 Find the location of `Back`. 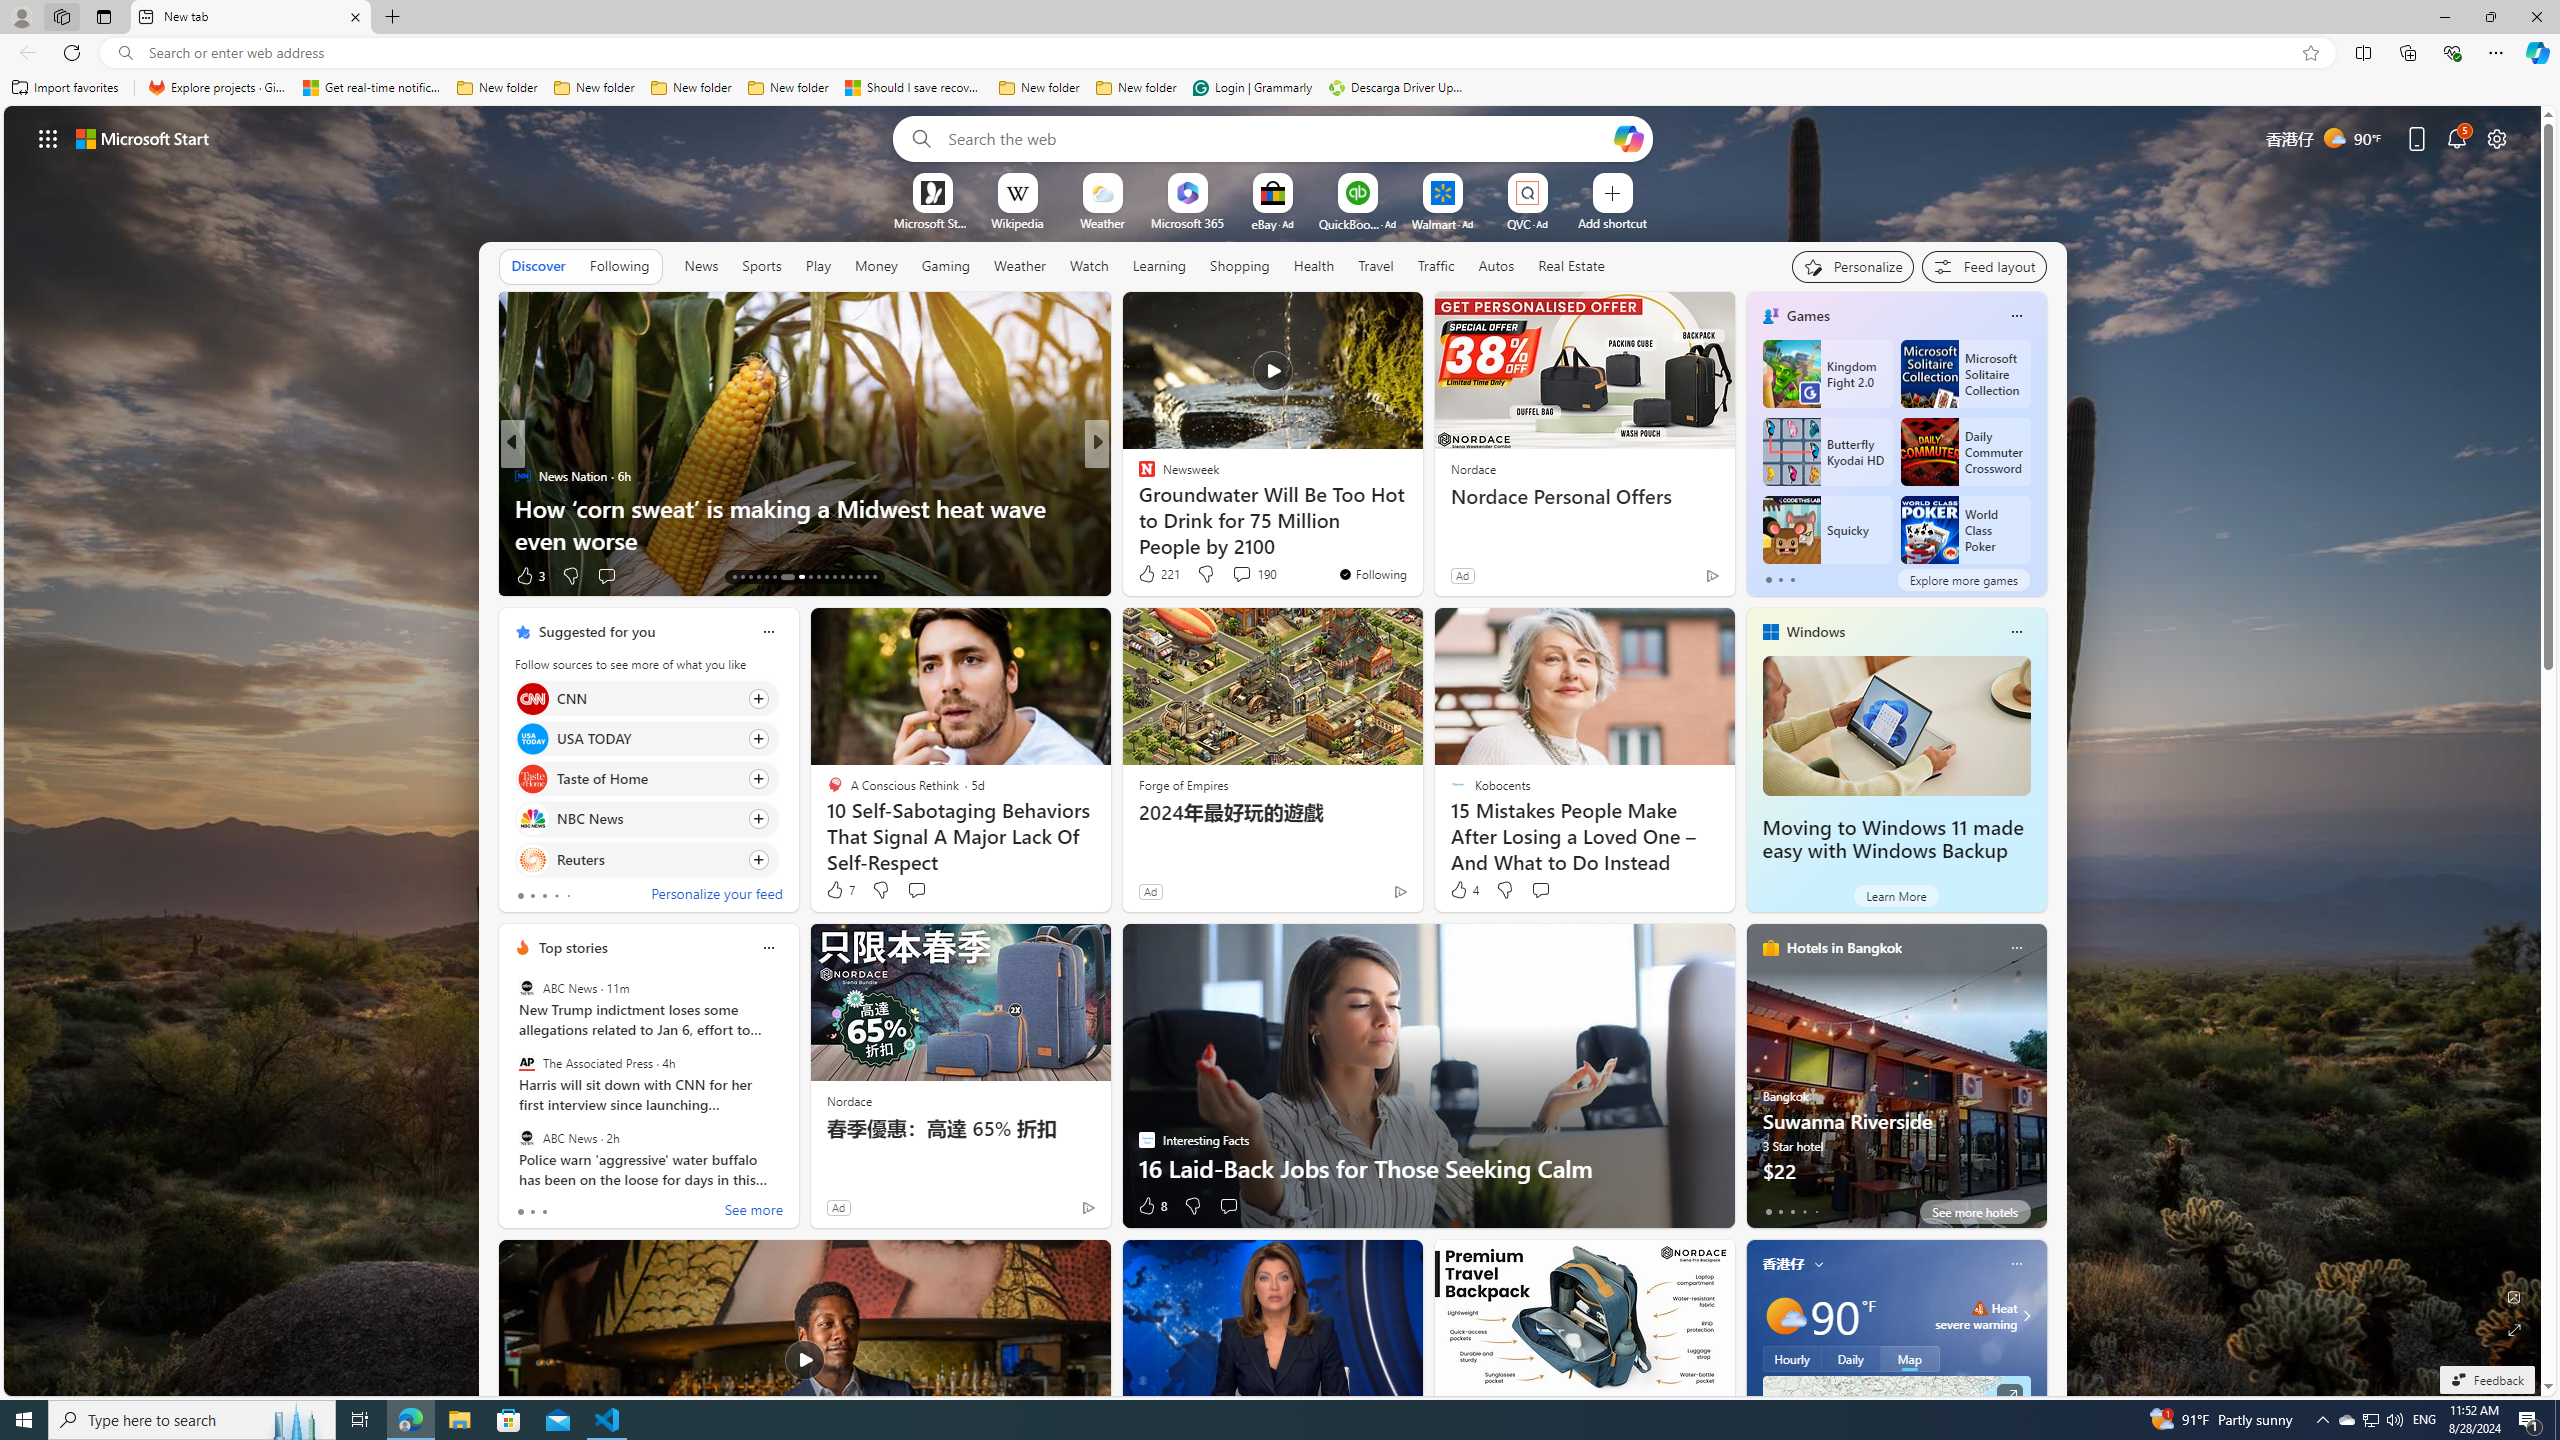

Back is located at coordinates (24, 52).